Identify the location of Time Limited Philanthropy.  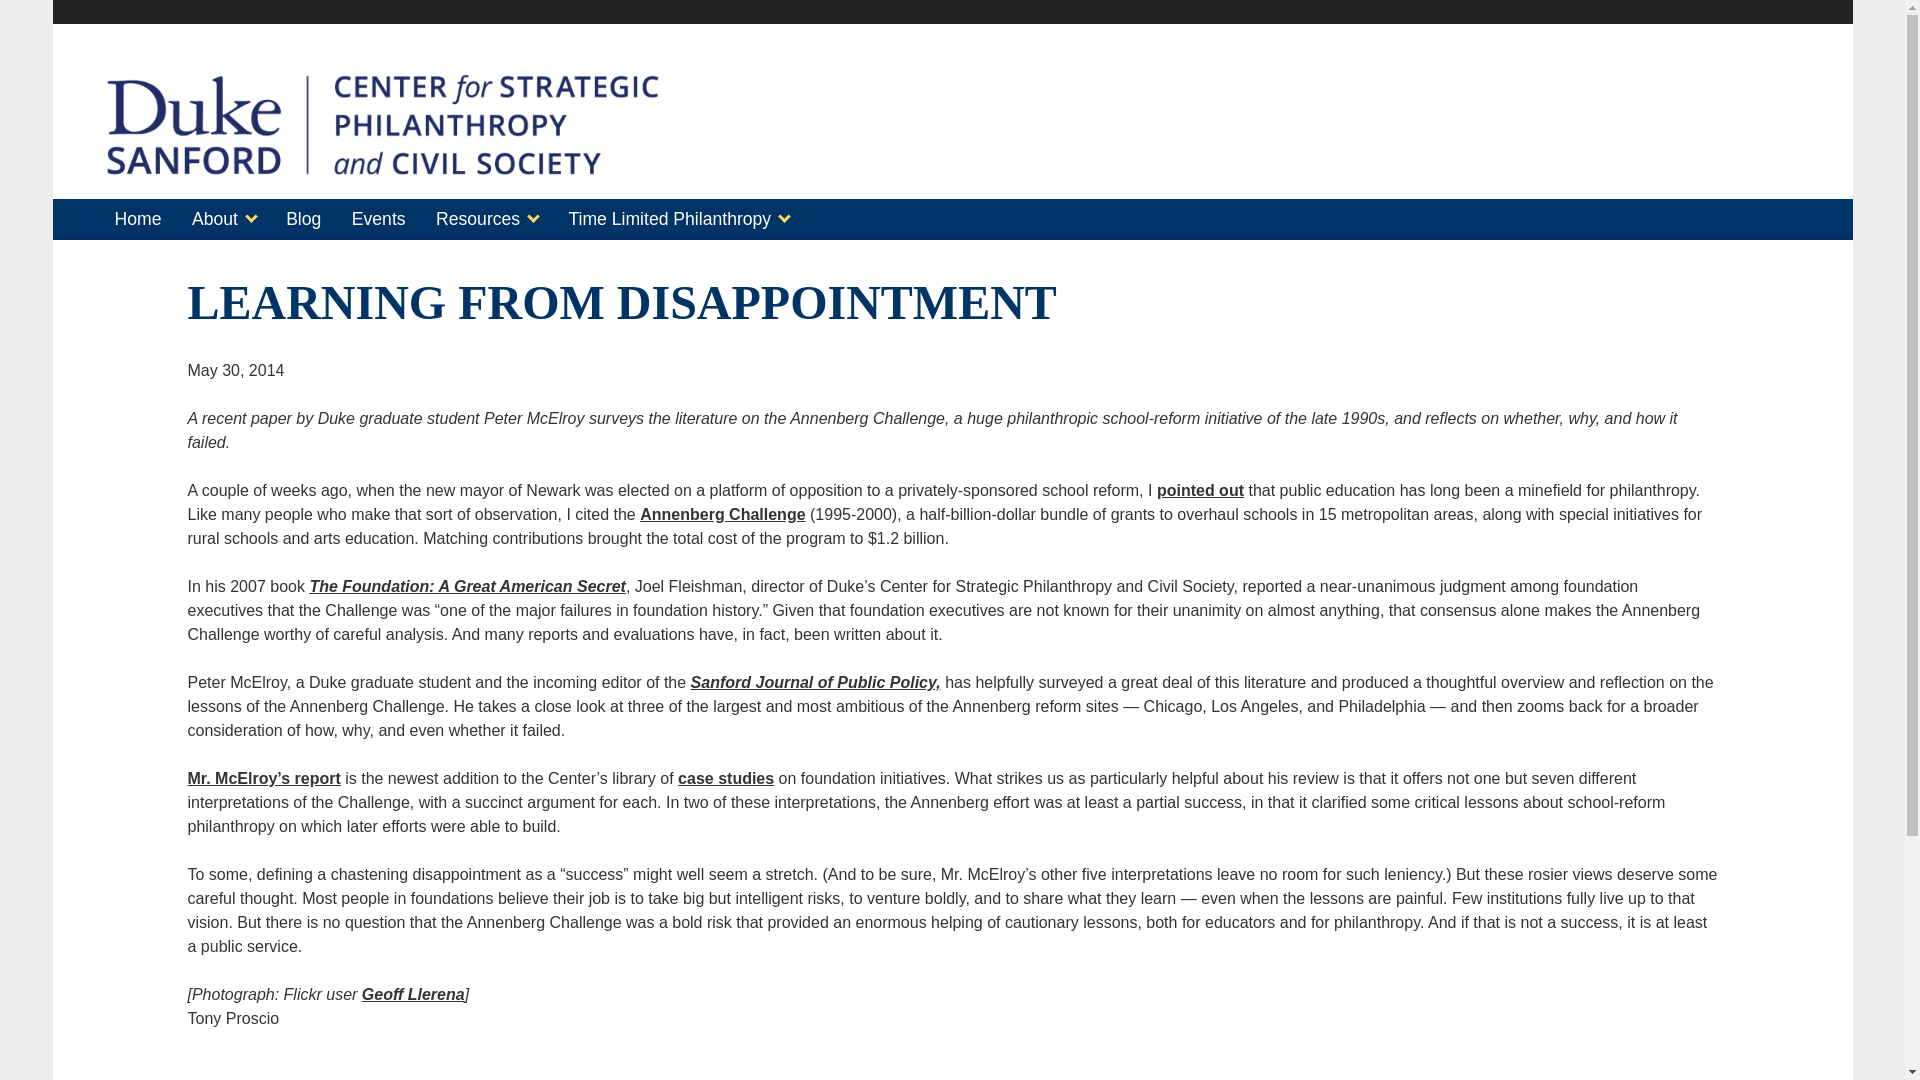
(678, 220).